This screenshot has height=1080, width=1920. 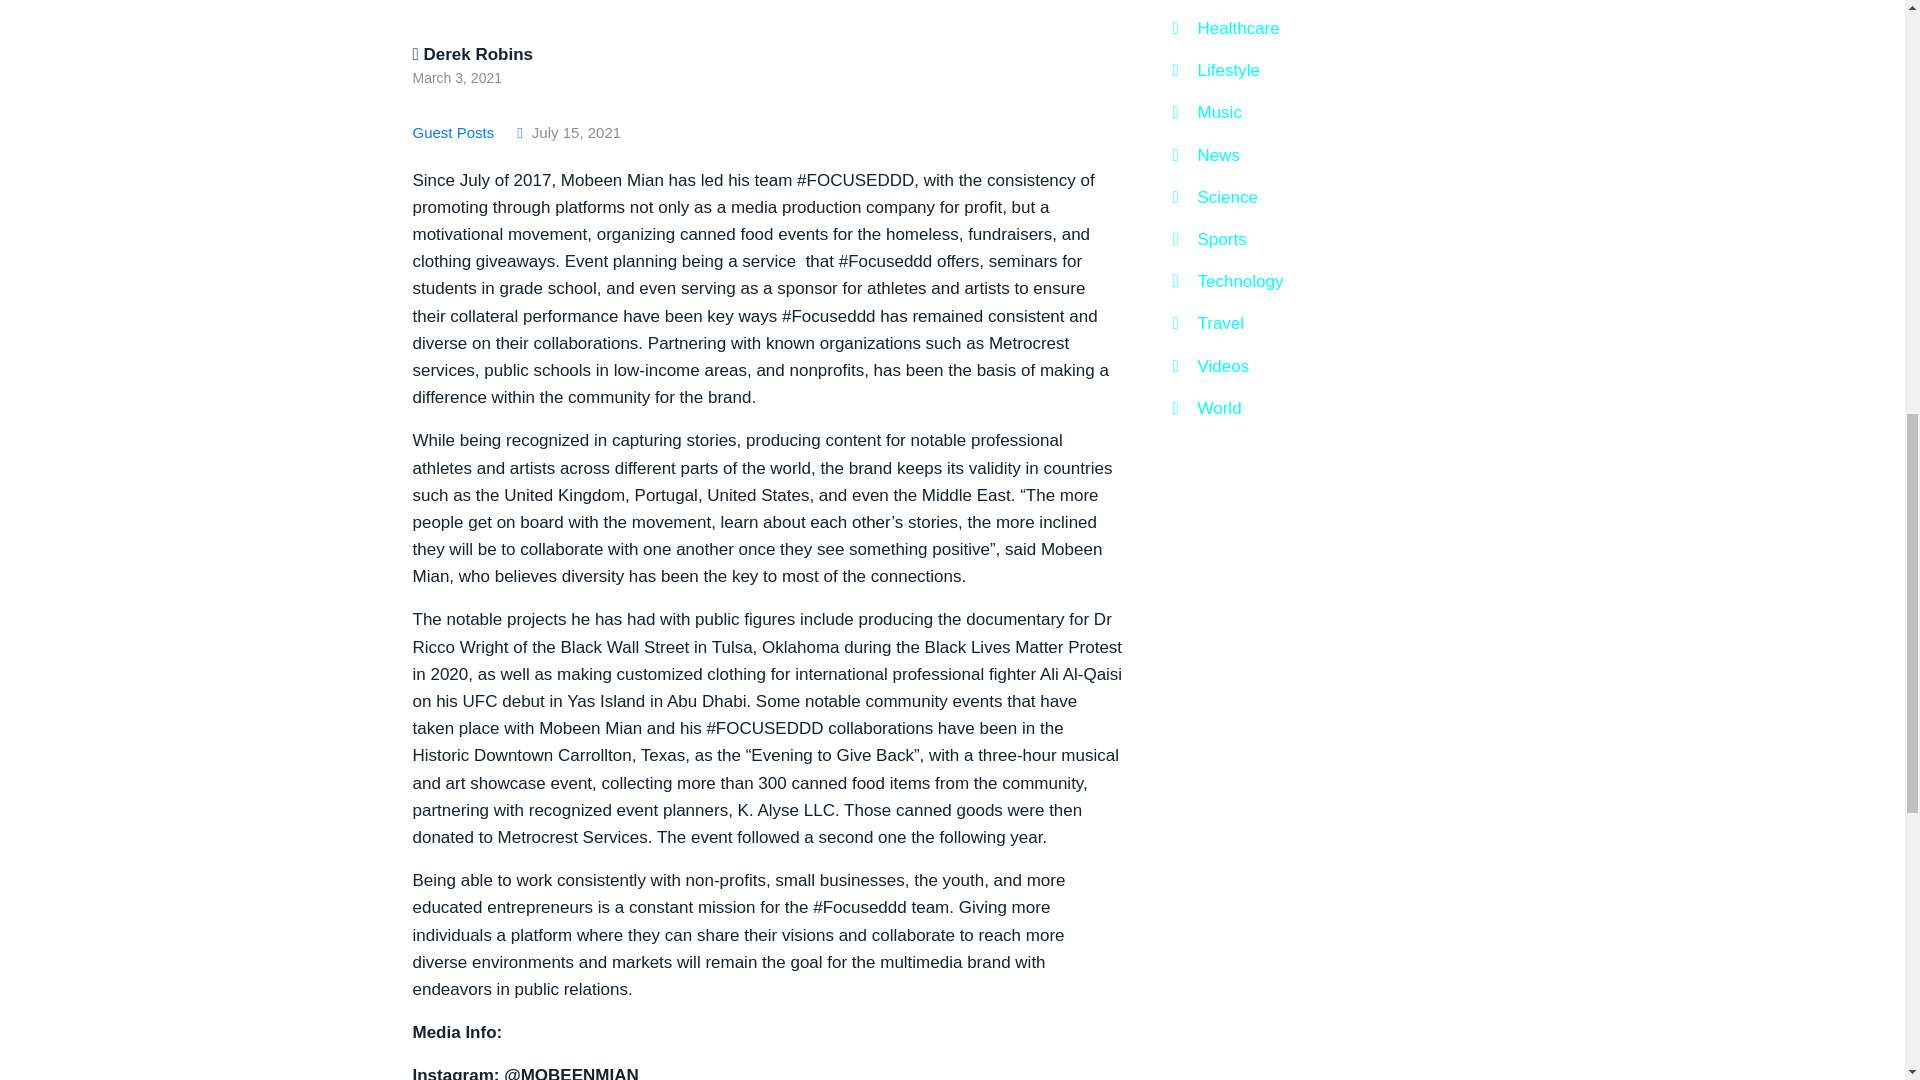 What do you see at coordinates (1206, 154) in the screenshot?
I see `News` at bounding box center [1206, 154].